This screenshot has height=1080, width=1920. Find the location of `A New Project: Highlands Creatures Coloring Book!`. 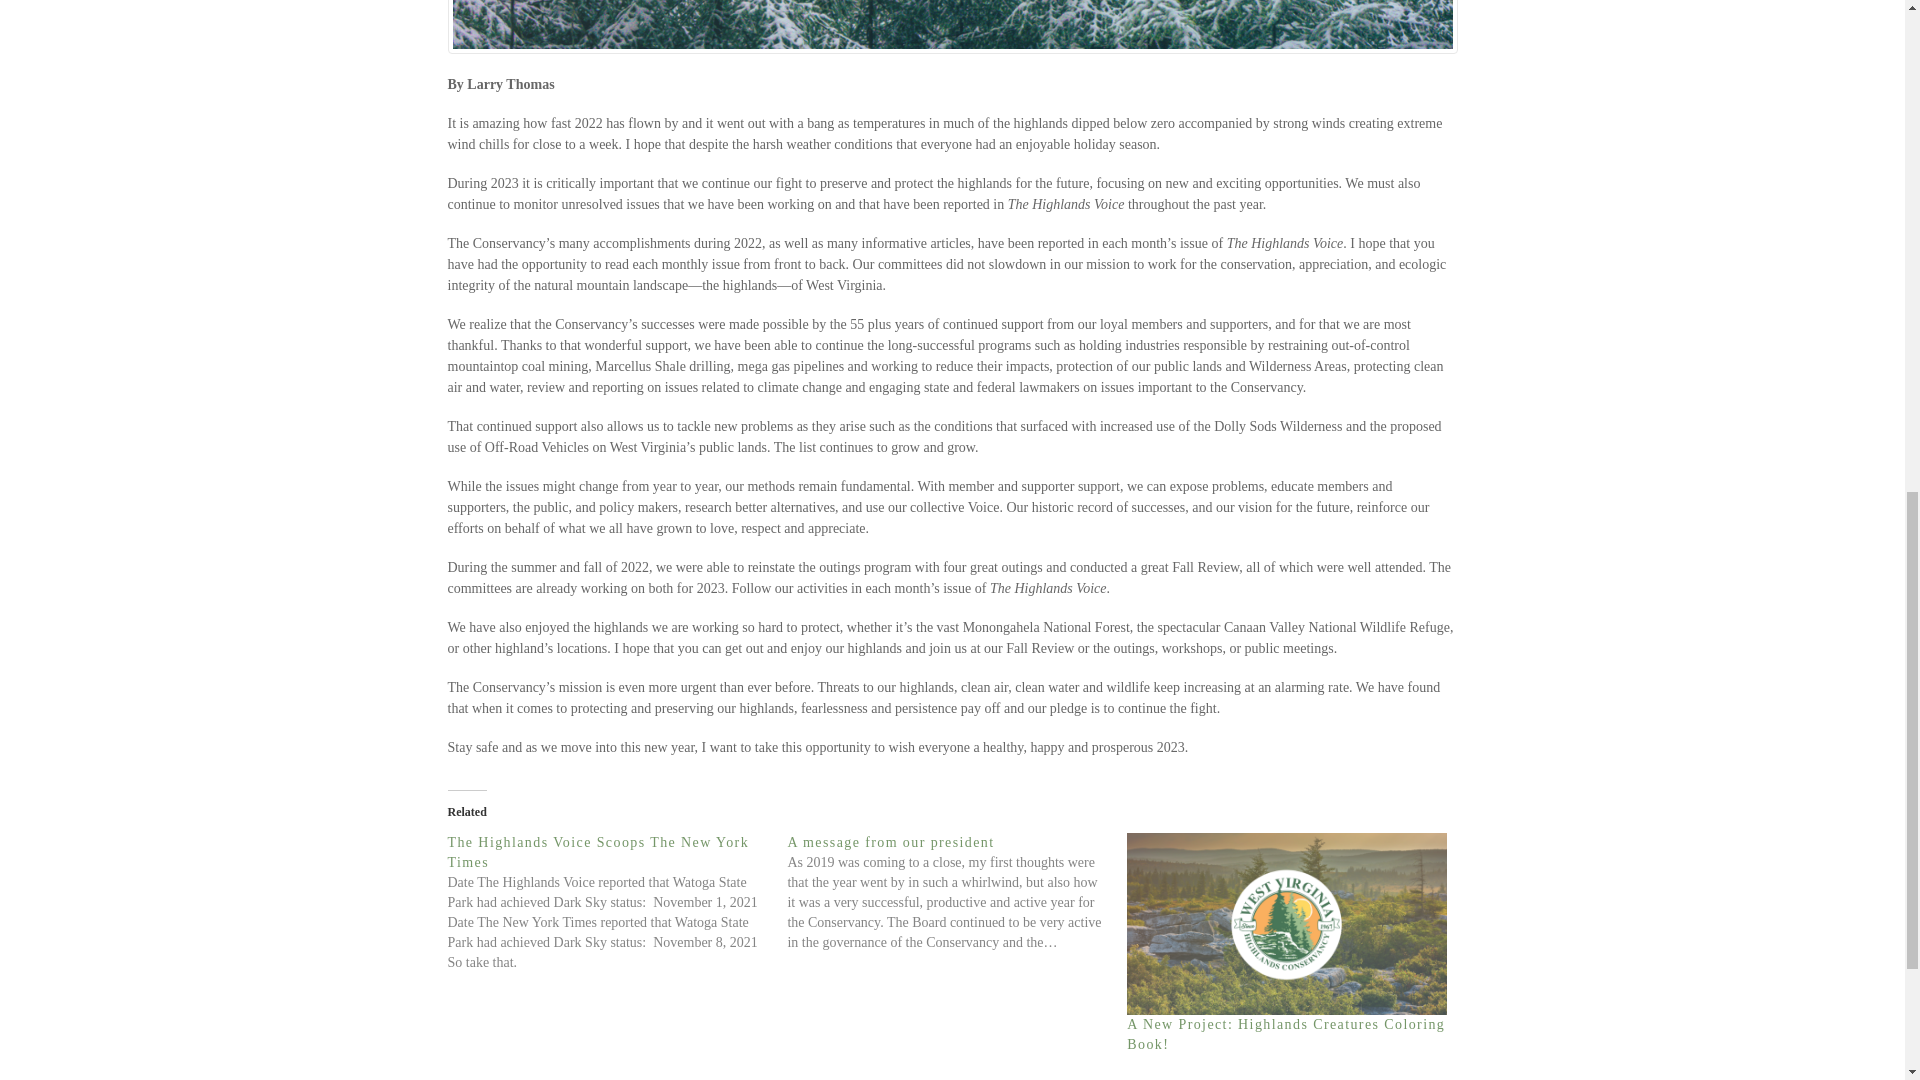

A New Project: Highlands Creatures Coloring Book! is located at coordinates (1286, 1034).